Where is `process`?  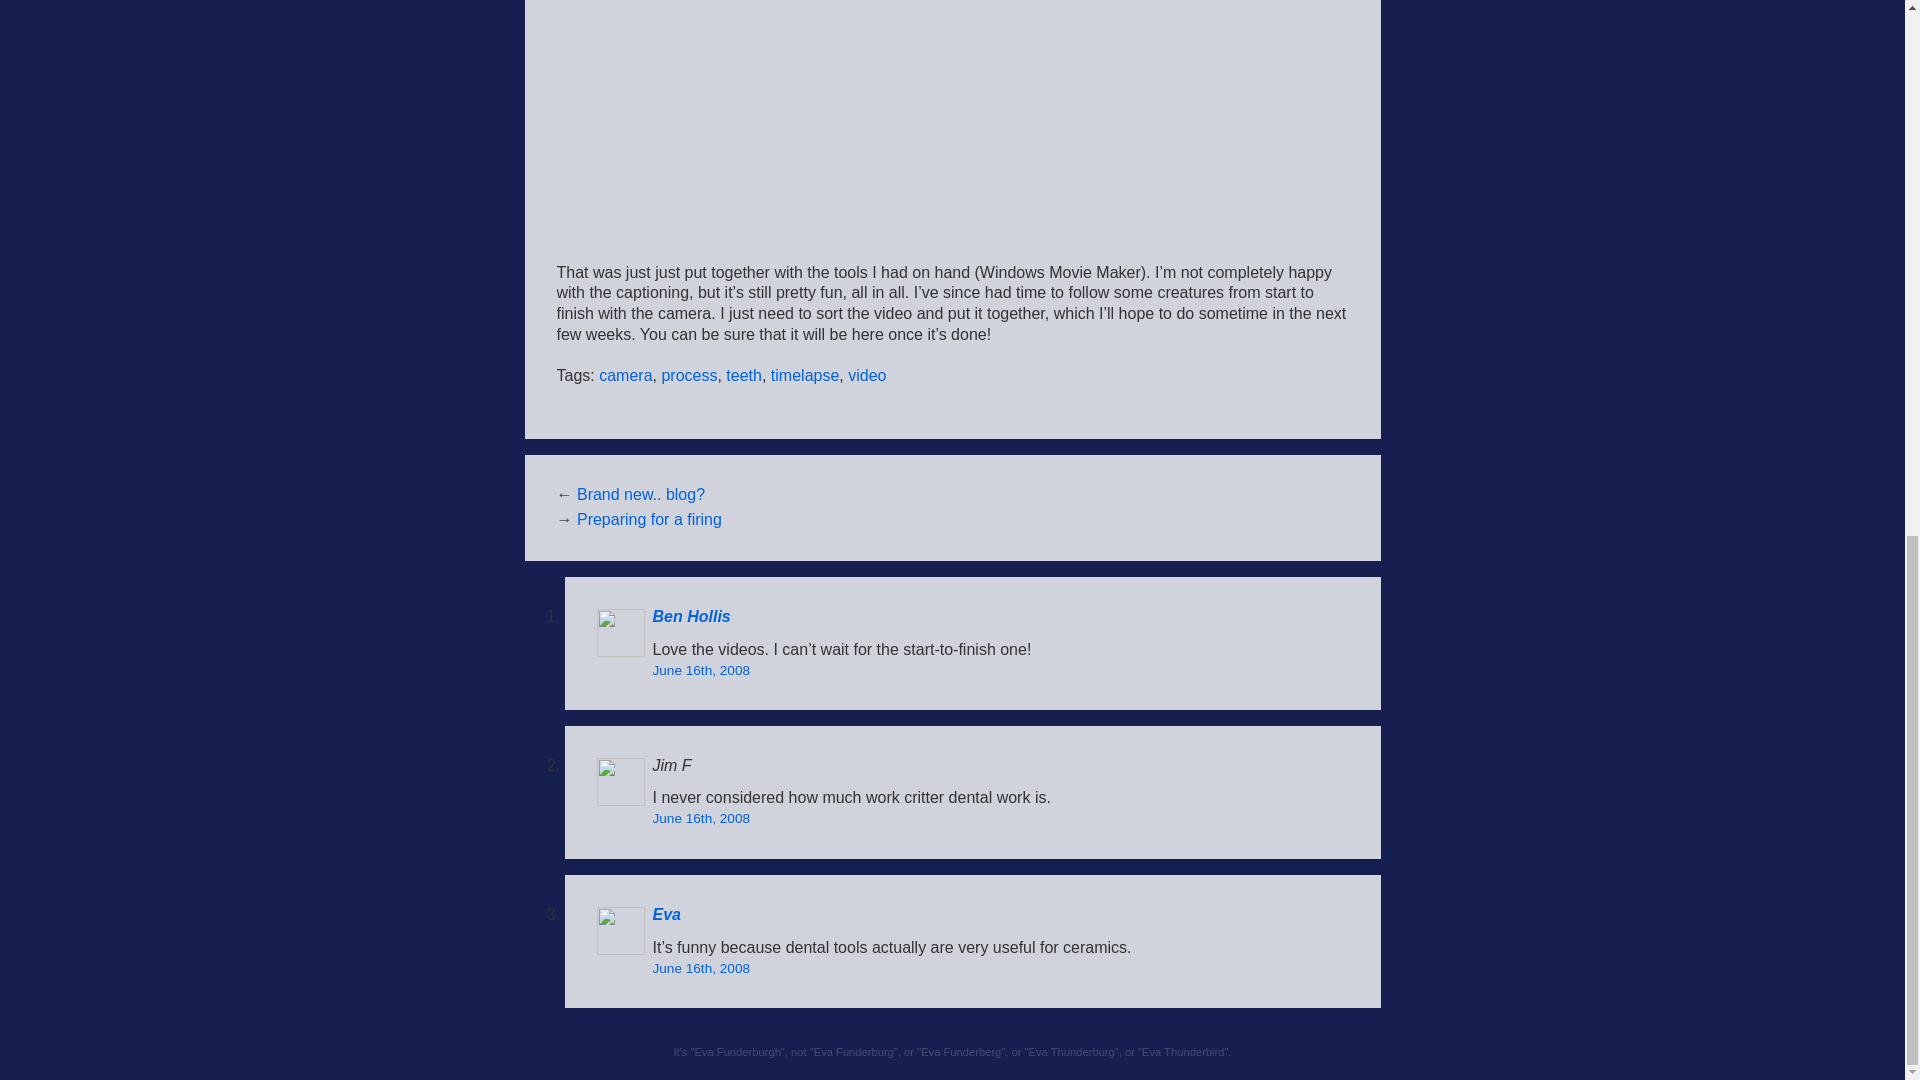 process is located at coordinates (688, 376).